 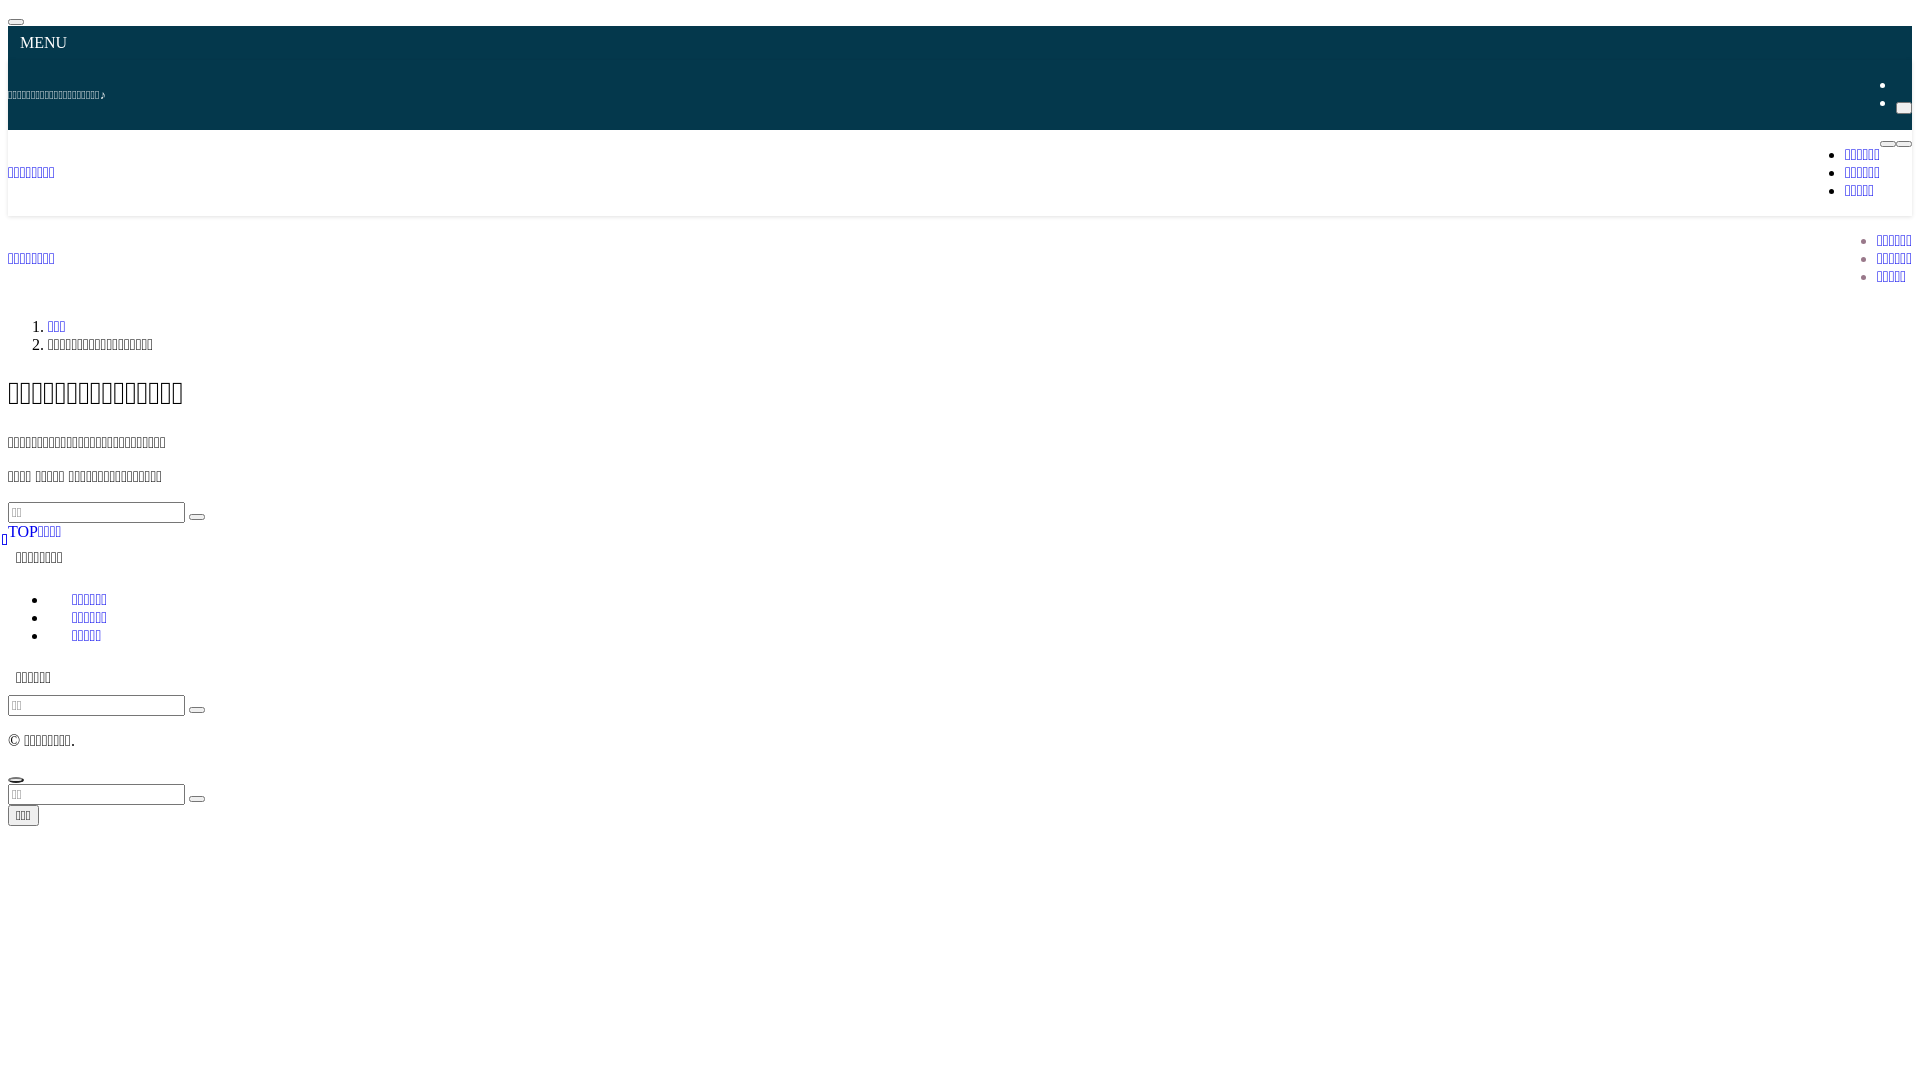 What do you see at coordinates (197, 517) in the screenshot?
I see `search` at bounding box center [197, 517].